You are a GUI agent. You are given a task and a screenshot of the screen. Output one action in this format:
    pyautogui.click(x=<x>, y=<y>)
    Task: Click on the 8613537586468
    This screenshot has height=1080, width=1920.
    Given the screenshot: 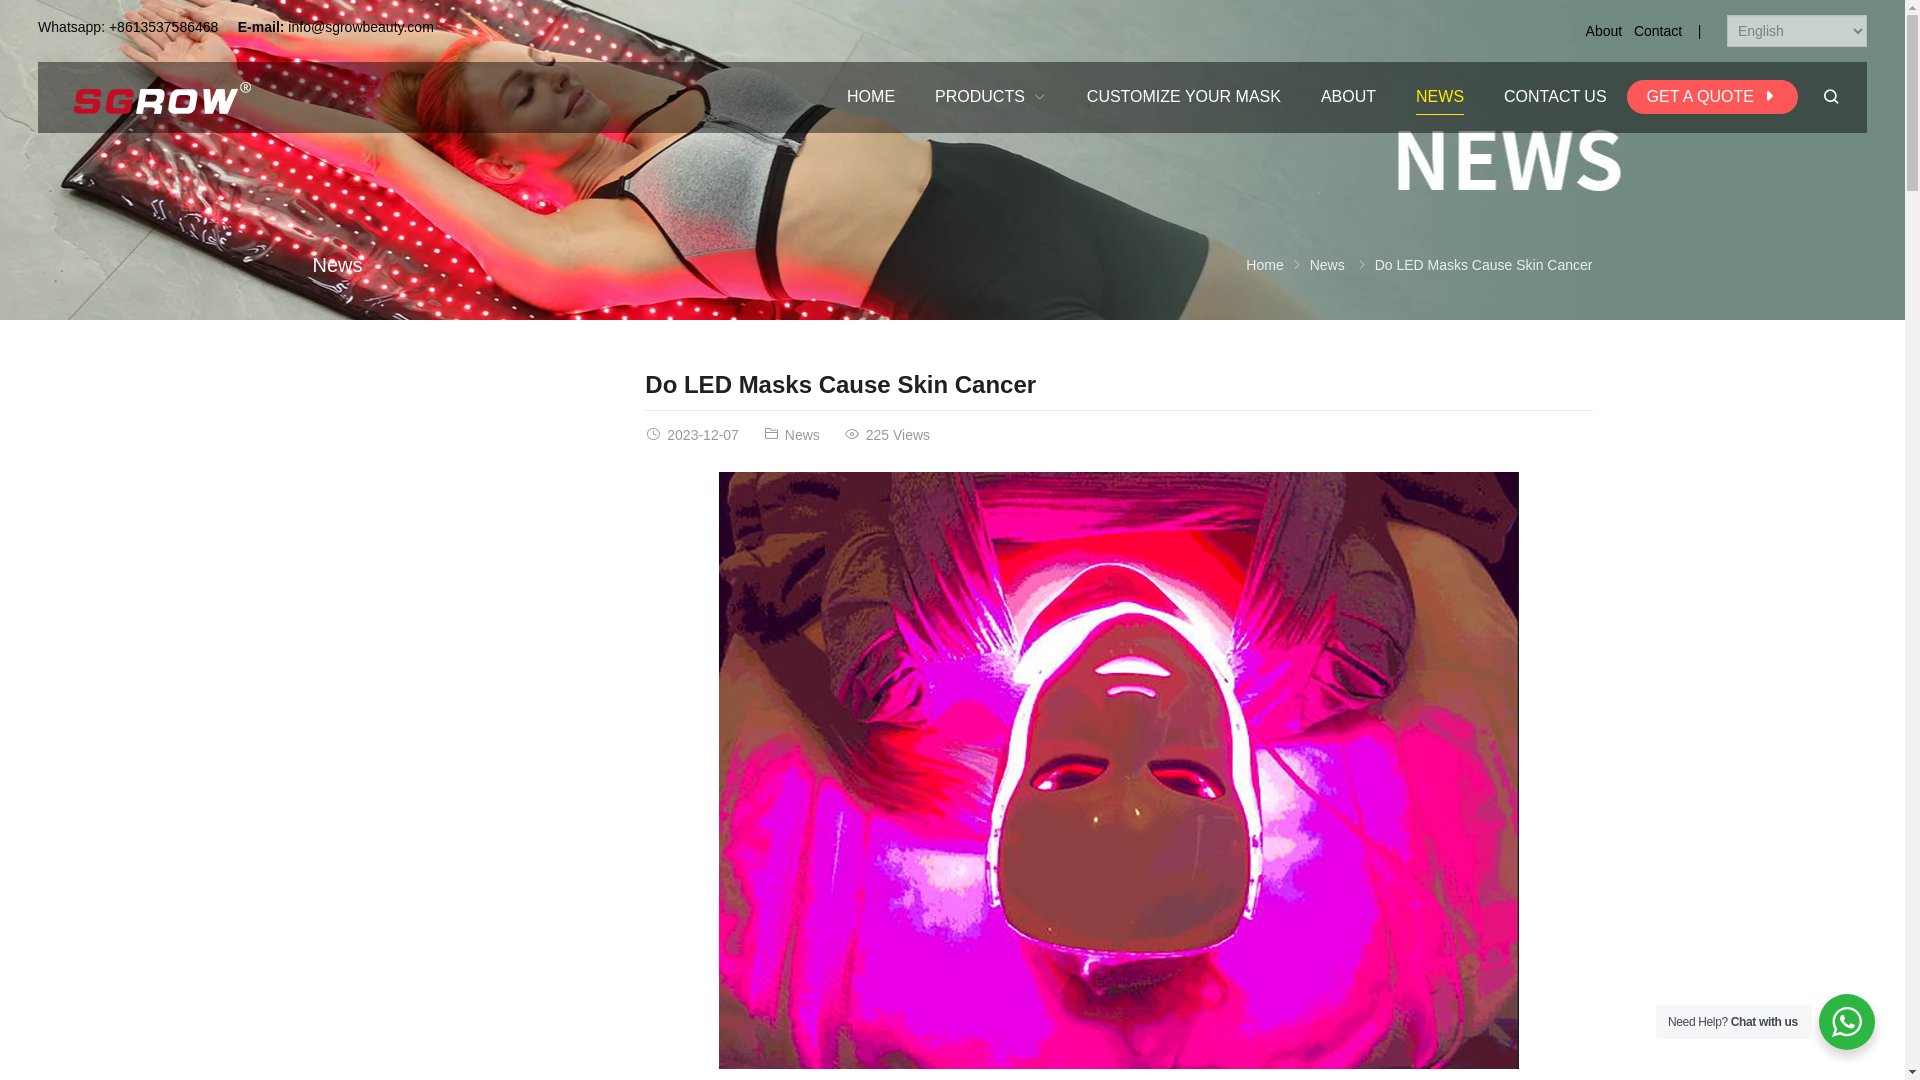 What is the action you would take?
    pyautogui.click(x=168, y=26)
    